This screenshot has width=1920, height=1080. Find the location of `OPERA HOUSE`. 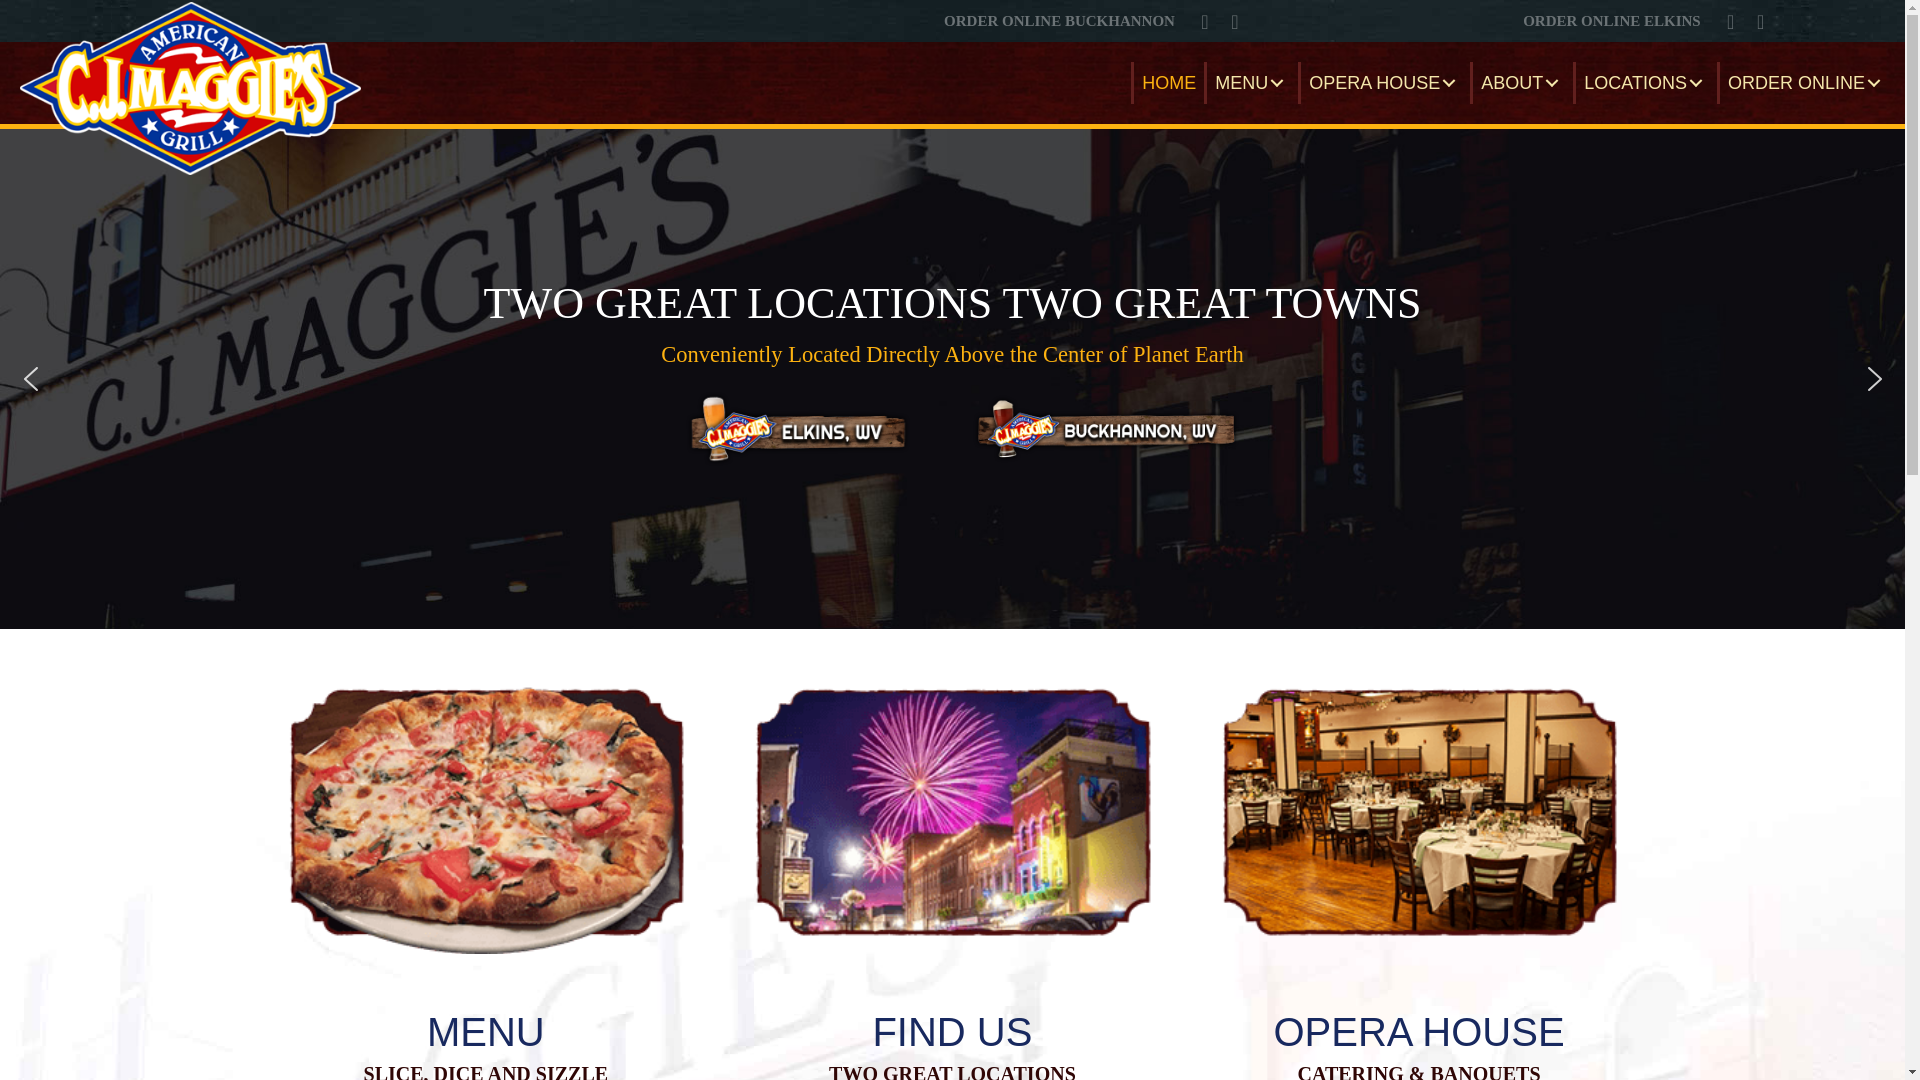

OPERA HOUSE is located at coordinates (1384, 82).